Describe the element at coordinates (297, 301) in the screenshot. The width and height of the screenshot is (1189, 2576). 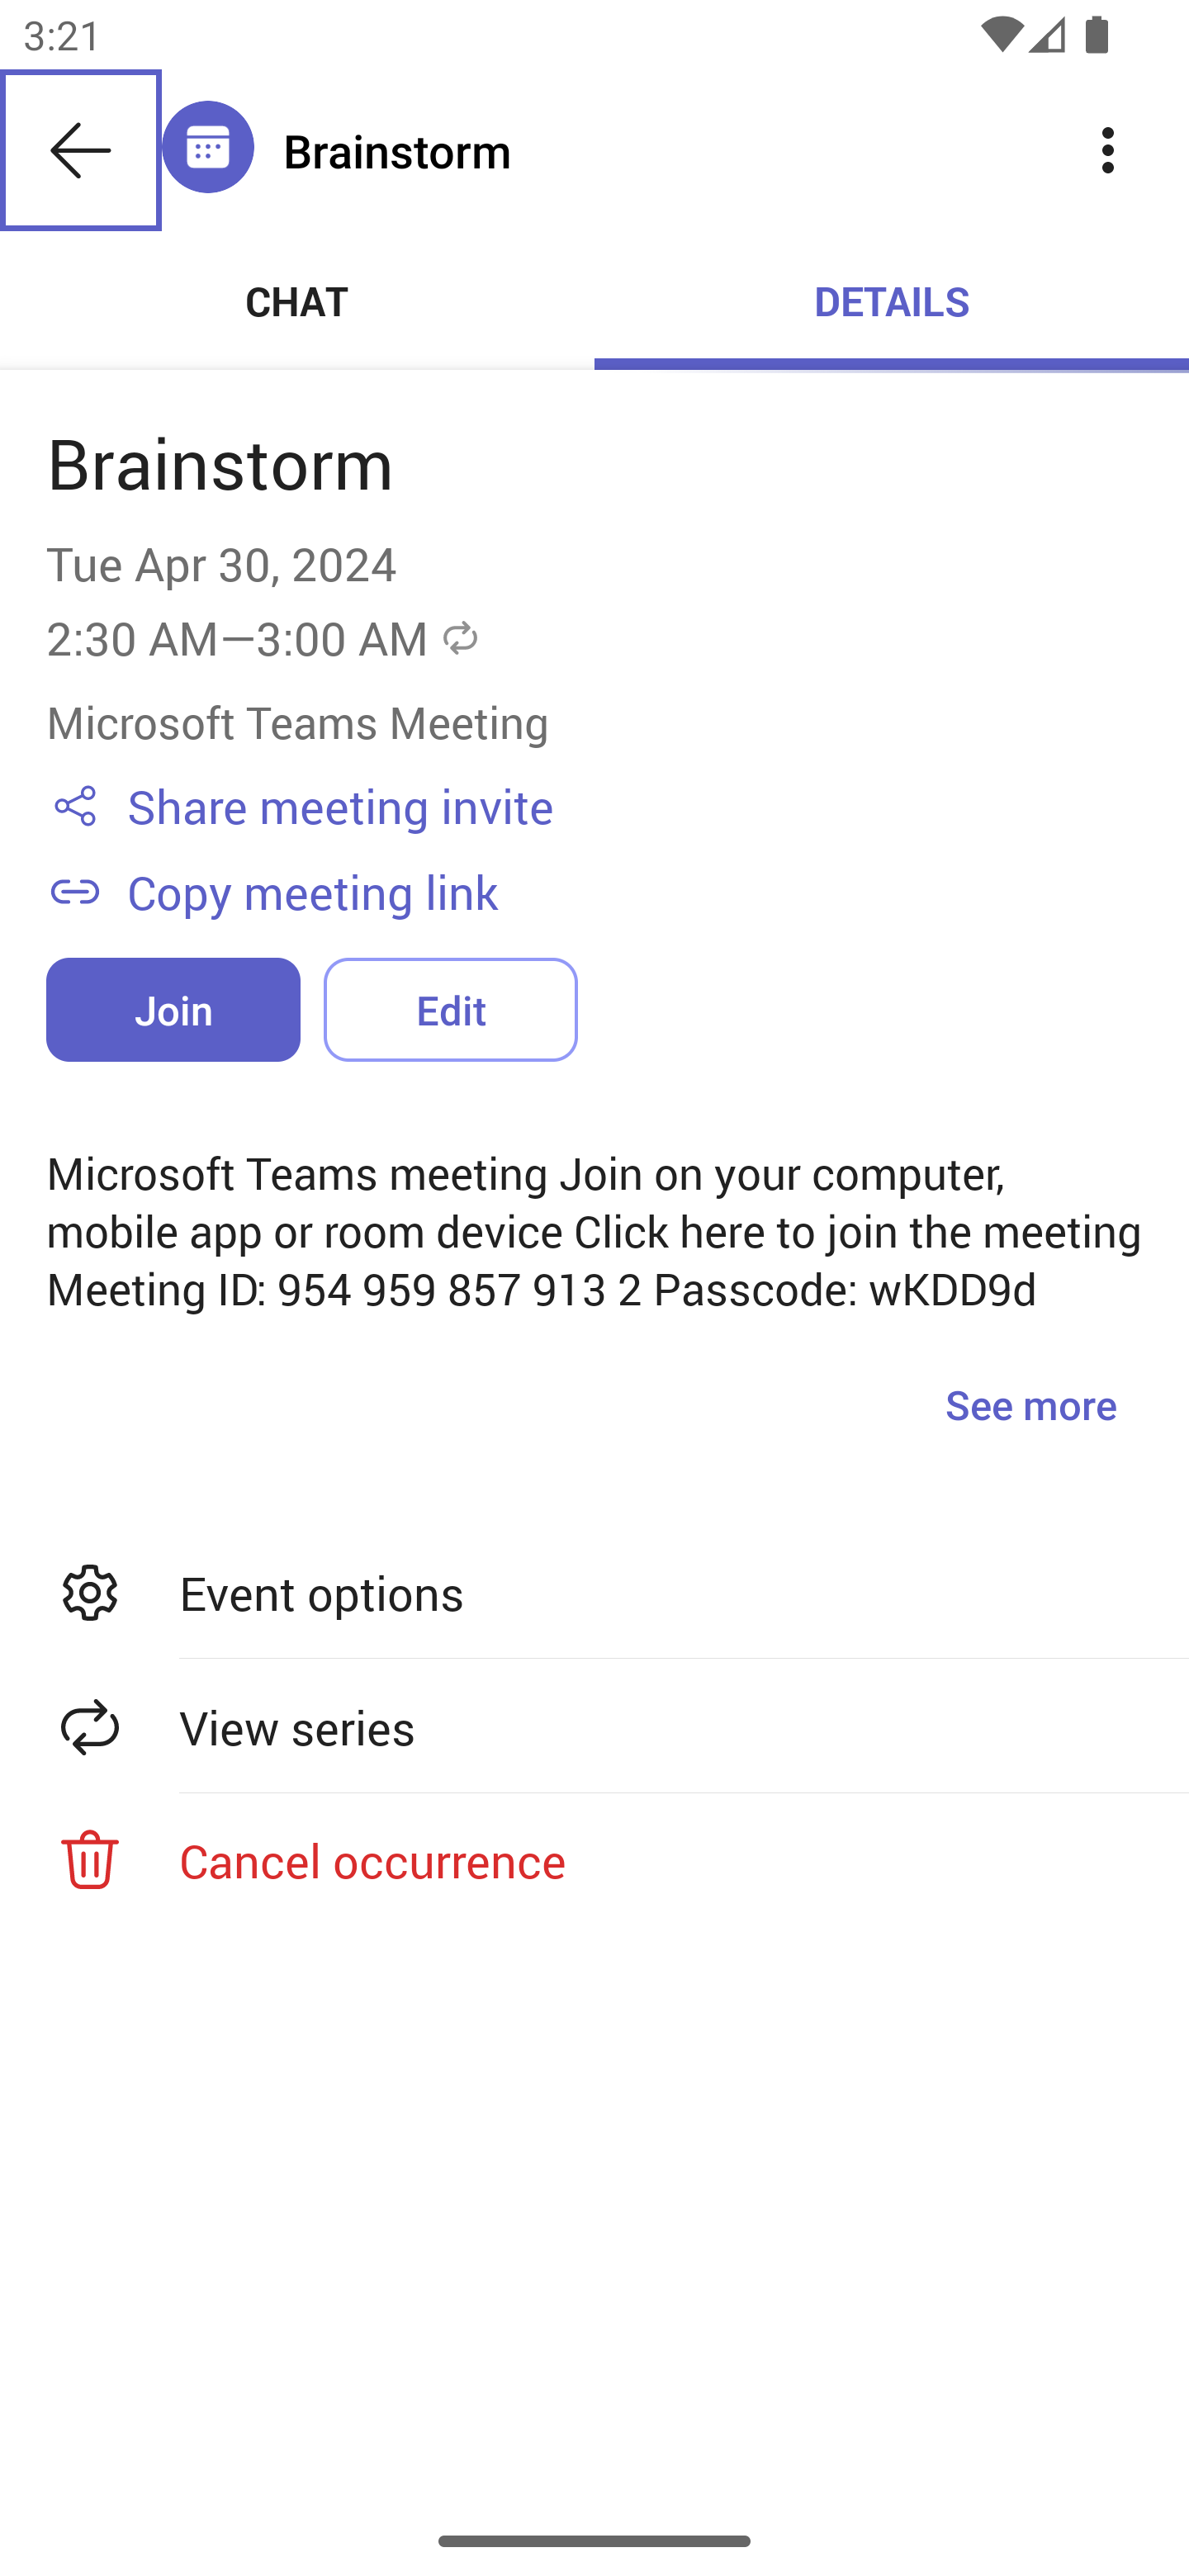
I see `Chat CHAT` at that location.